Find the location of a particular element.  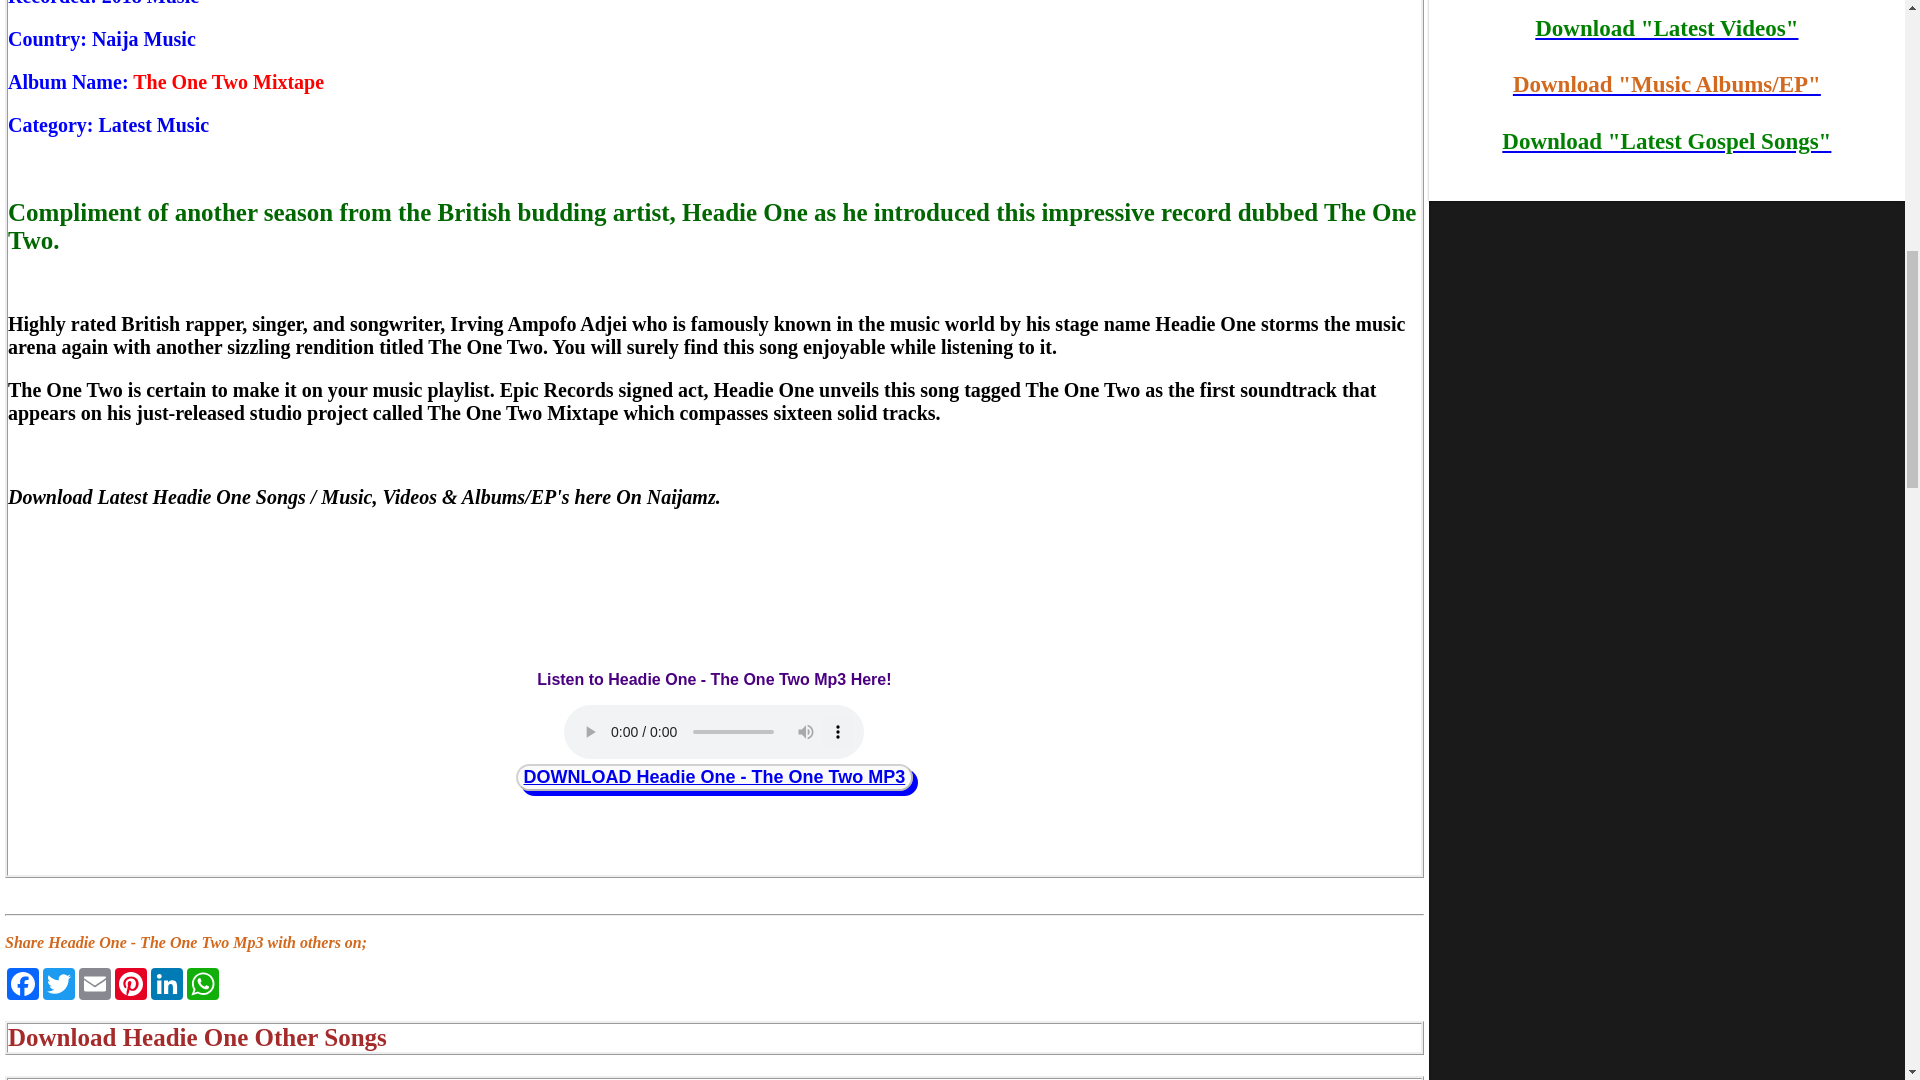

LinkedIn is located at coordinates (166, 984).